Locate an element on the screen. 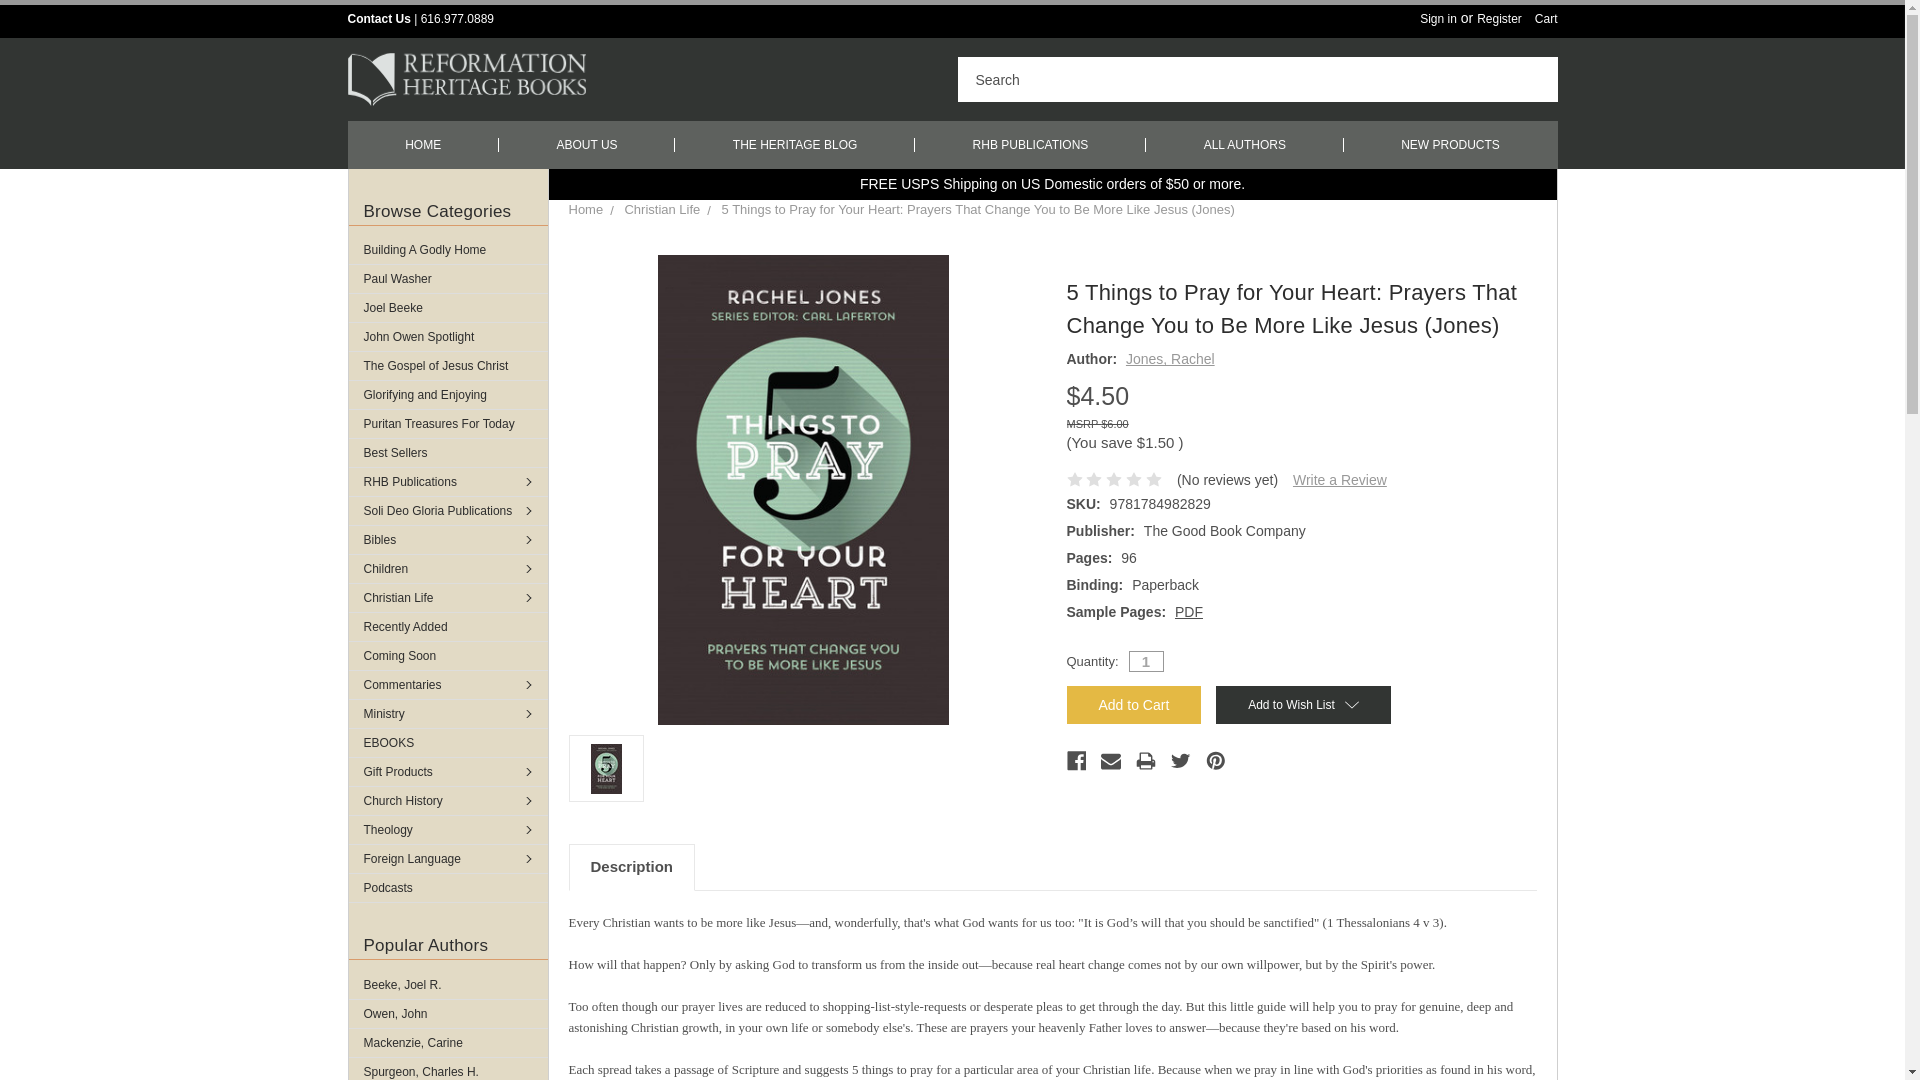 This screenshot has height=1080, width=1920. ALL AUTHORS is located at coordinates (1245, 144).